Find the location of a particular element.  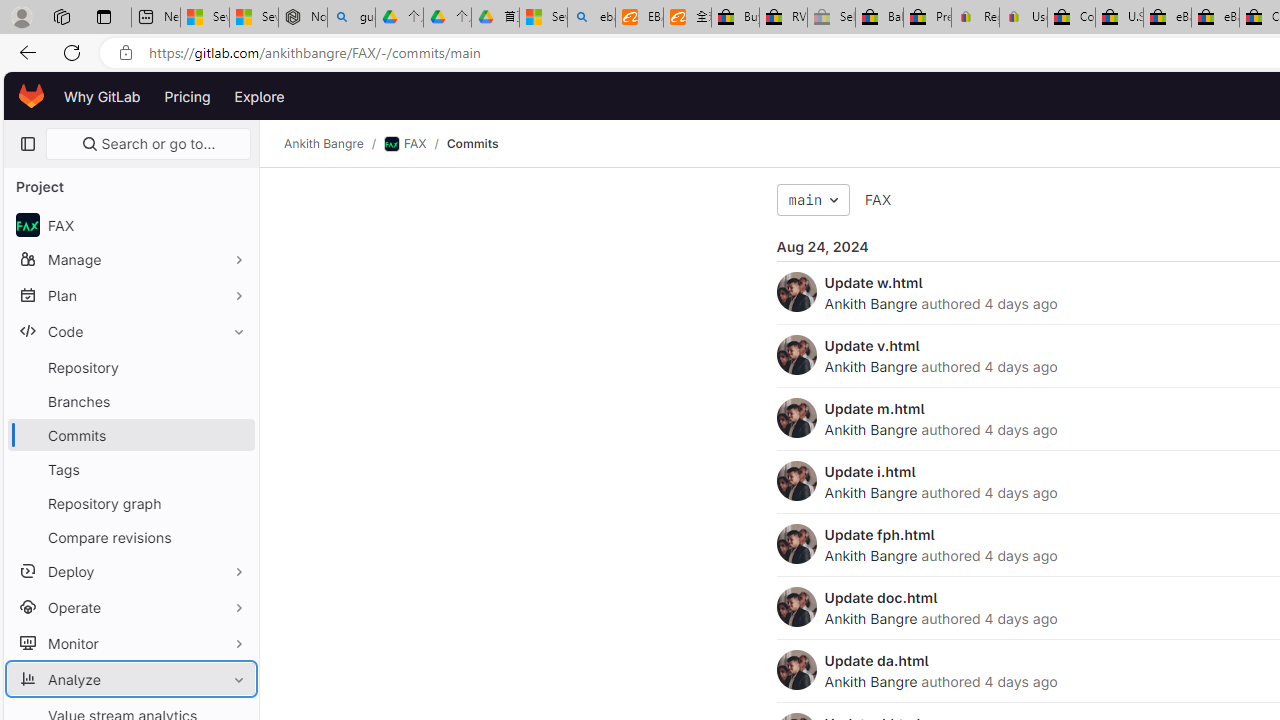

Primary navigation sidebar is located at coordinates (27, 144).